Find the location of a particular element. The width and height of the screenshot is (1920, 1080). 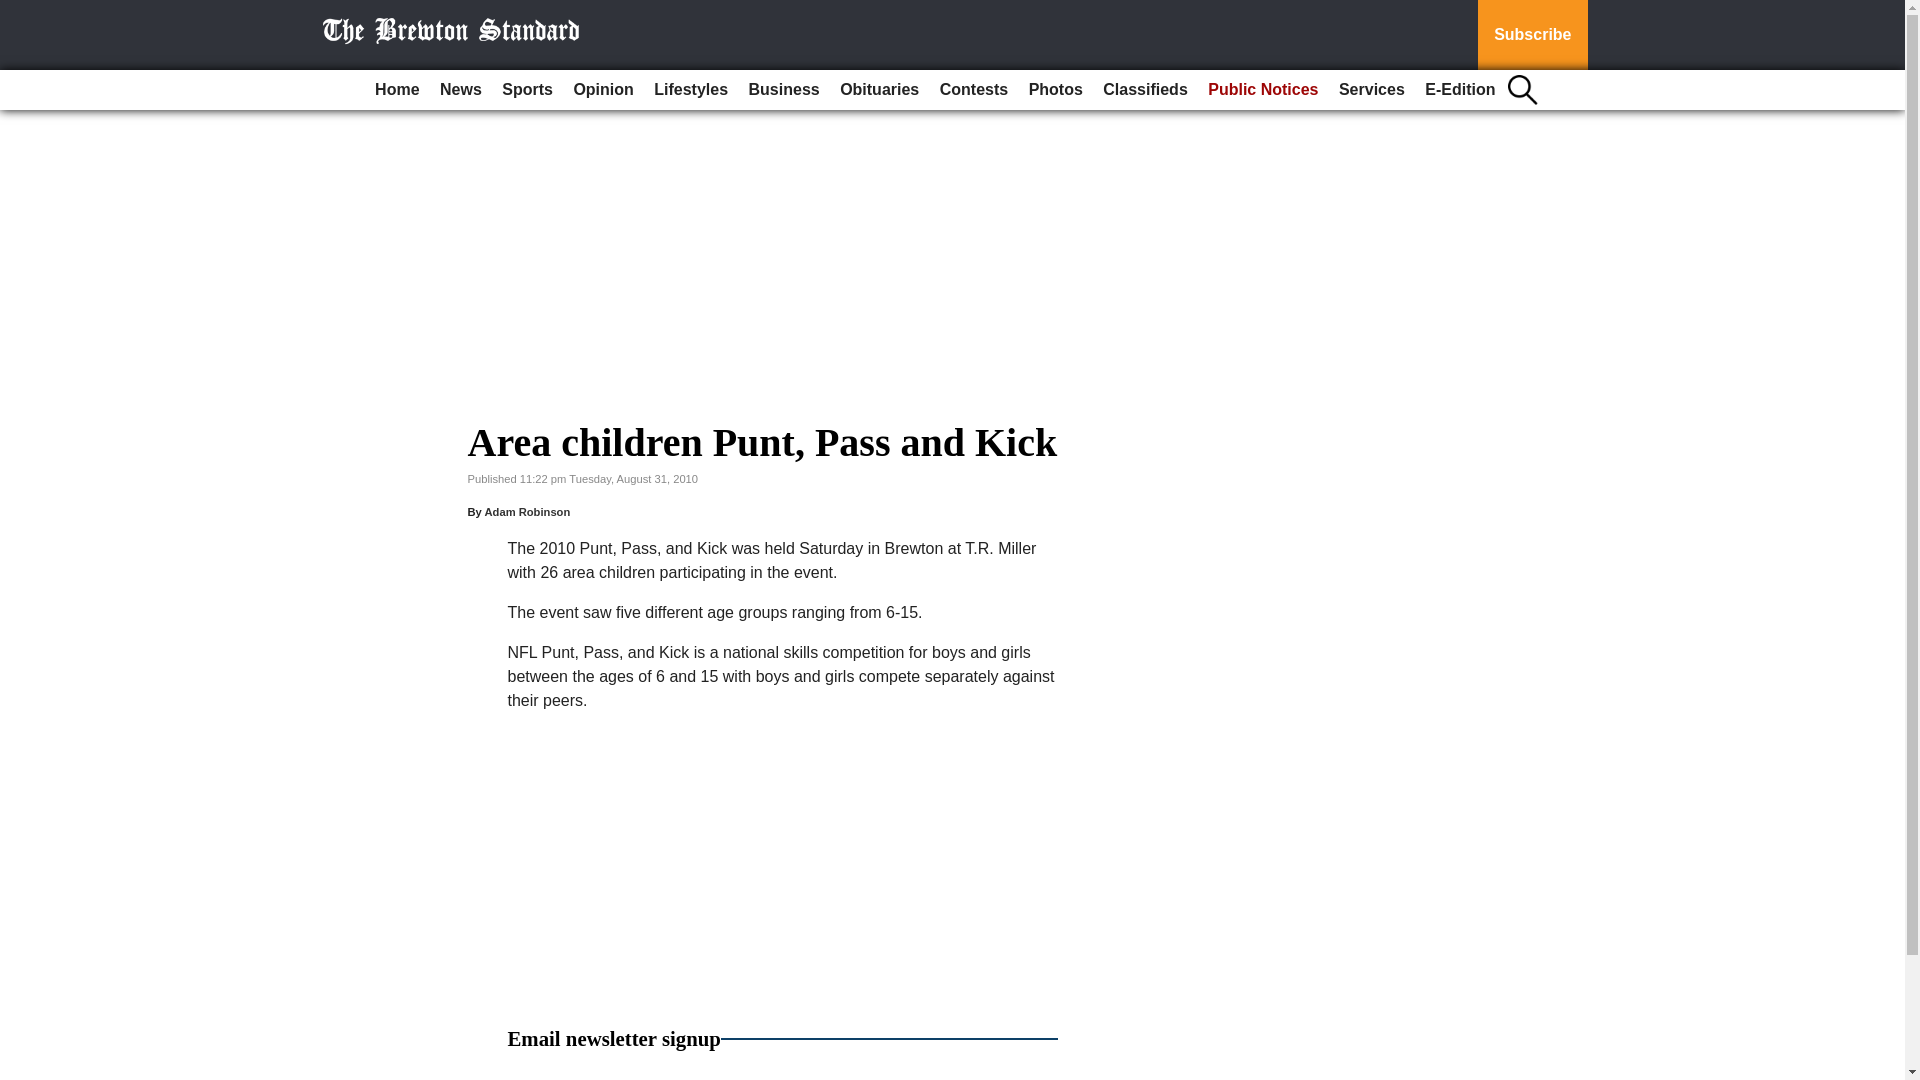

Lifestyles is located at coordinates (690, 90).